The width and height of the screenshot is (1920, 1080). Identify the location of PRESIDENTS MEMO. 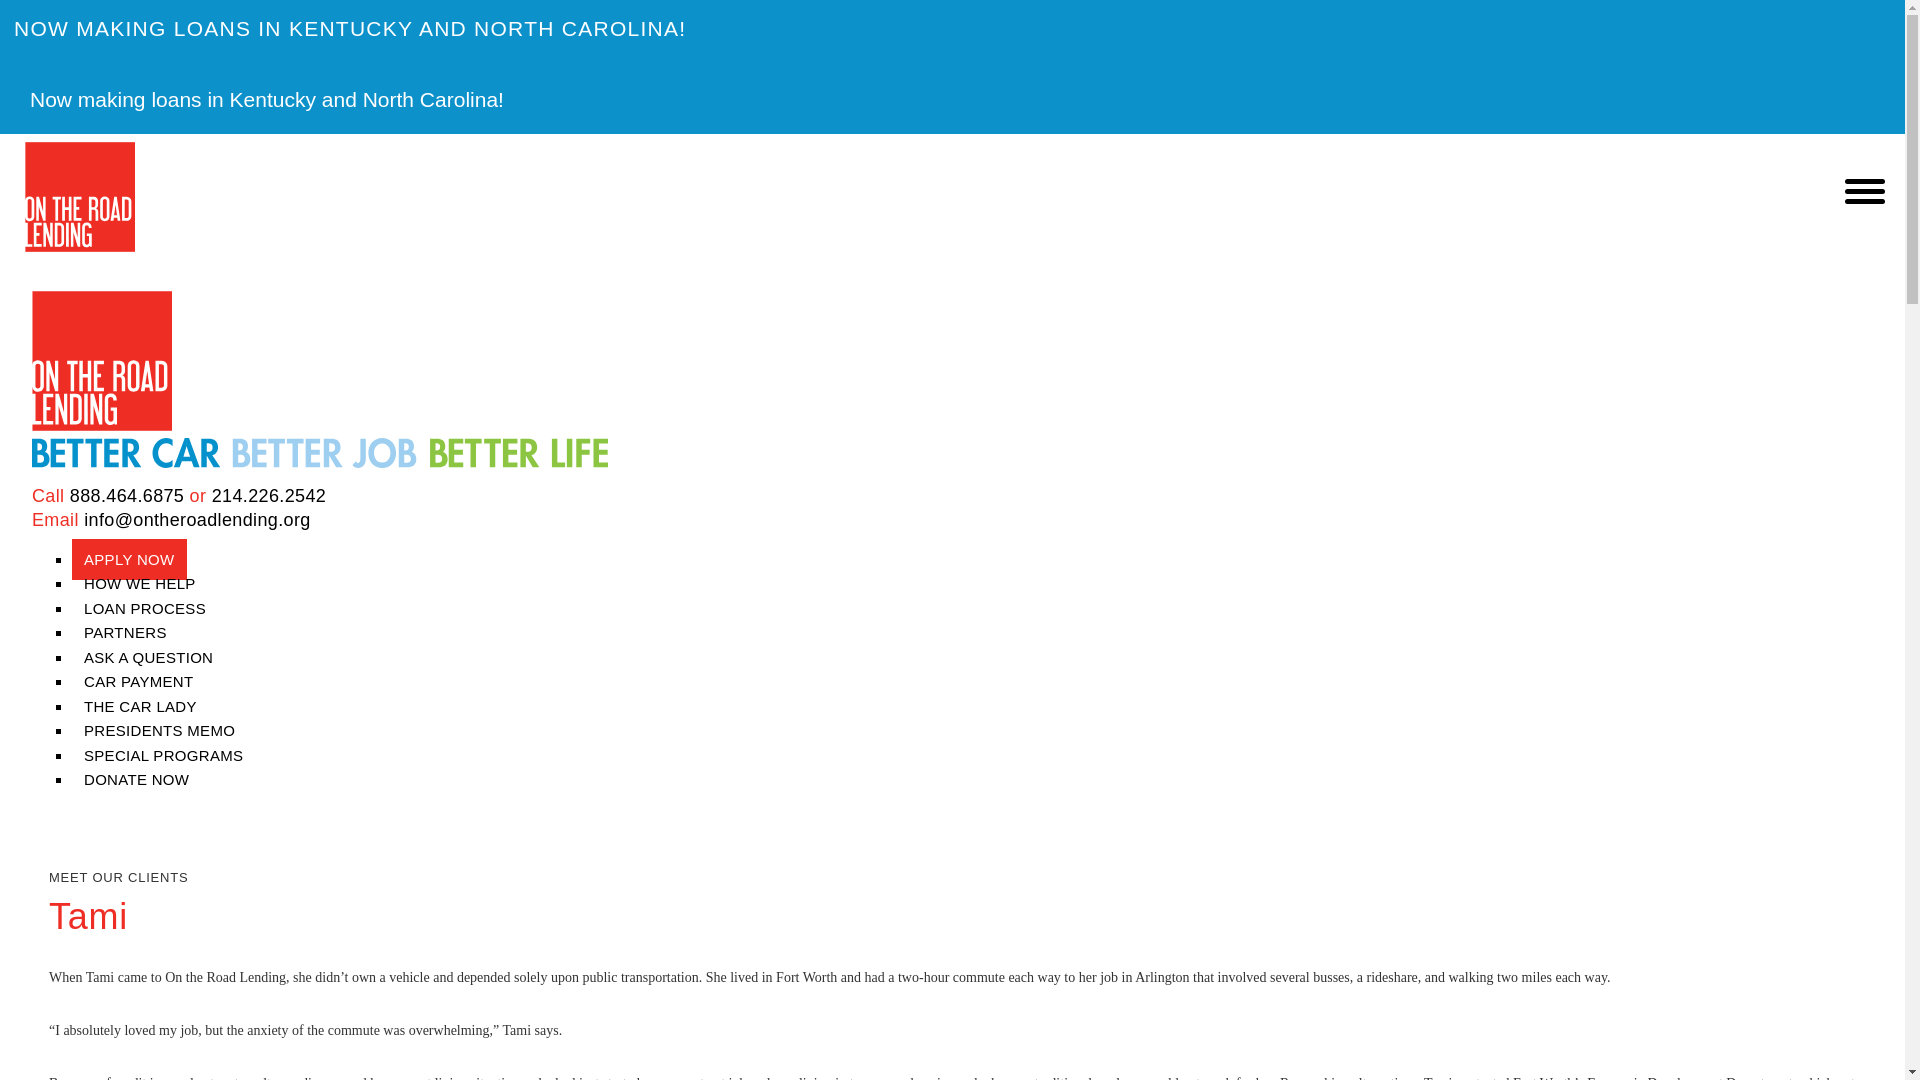
(160, 730).